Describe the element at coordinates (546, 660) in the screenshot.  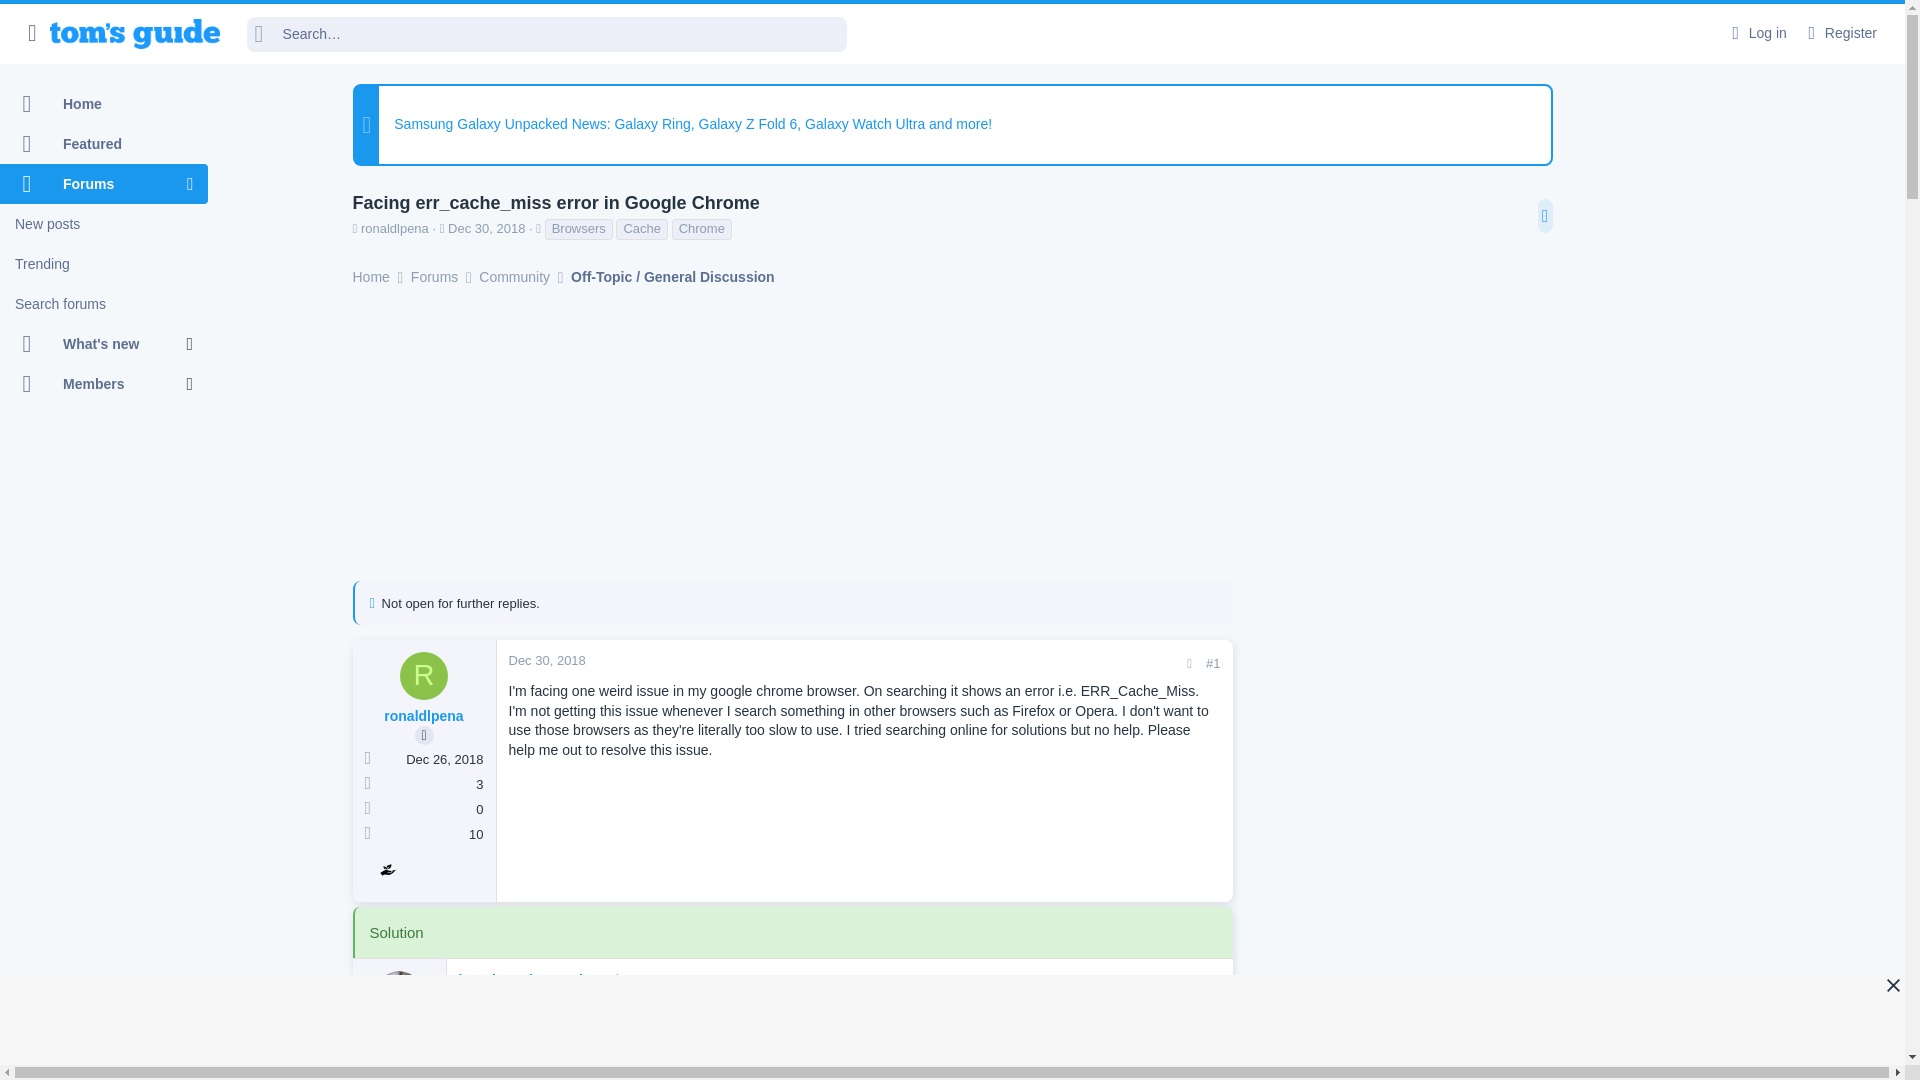
I see `Dec 30, 2018 at 2:29 AM` at that location.